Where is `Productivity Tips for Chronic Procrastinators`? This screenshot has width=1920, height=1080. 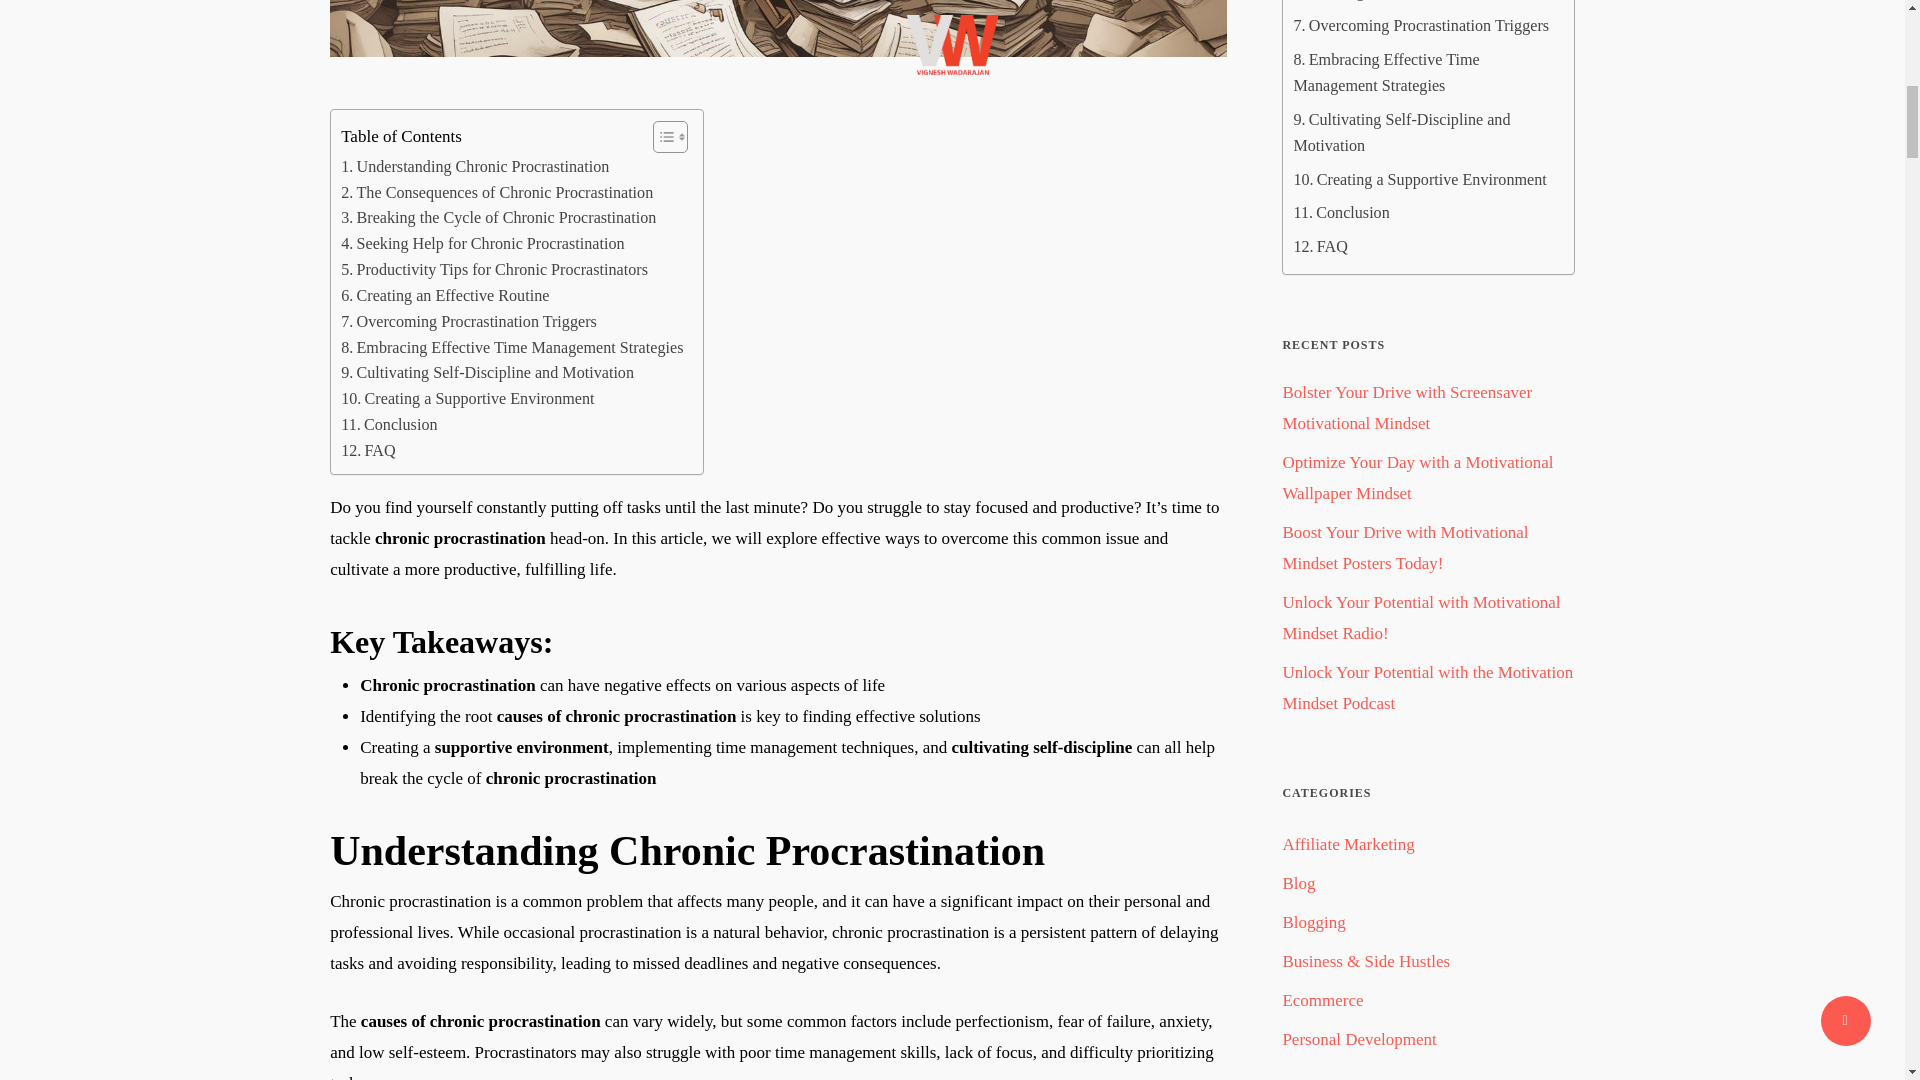
Productivity Tips for Chronic Procrastinators is located at coordinates (494, 270).